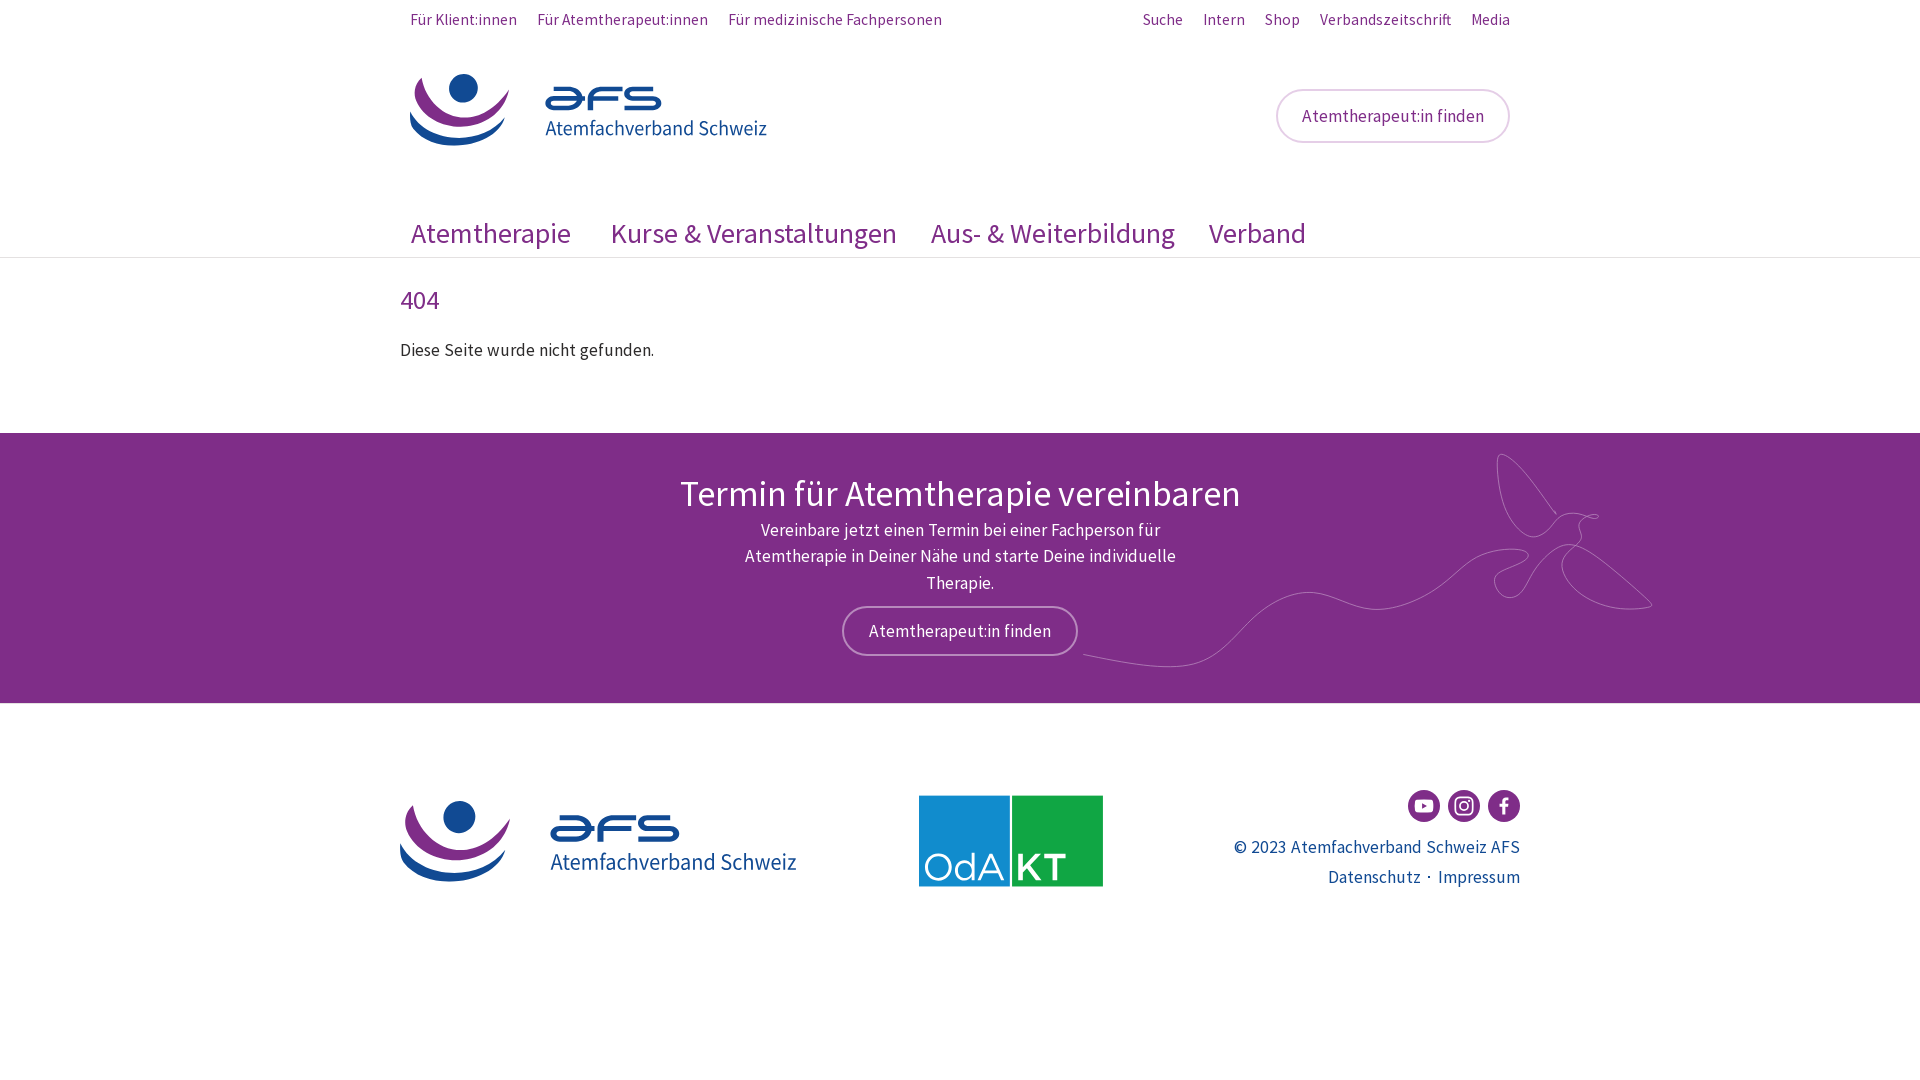 The height and width of the screenshot is (1080, 1920). Describe the element at coordinates (600, 841) in the screenshot. I see `afs-logo-desktop` at that location.